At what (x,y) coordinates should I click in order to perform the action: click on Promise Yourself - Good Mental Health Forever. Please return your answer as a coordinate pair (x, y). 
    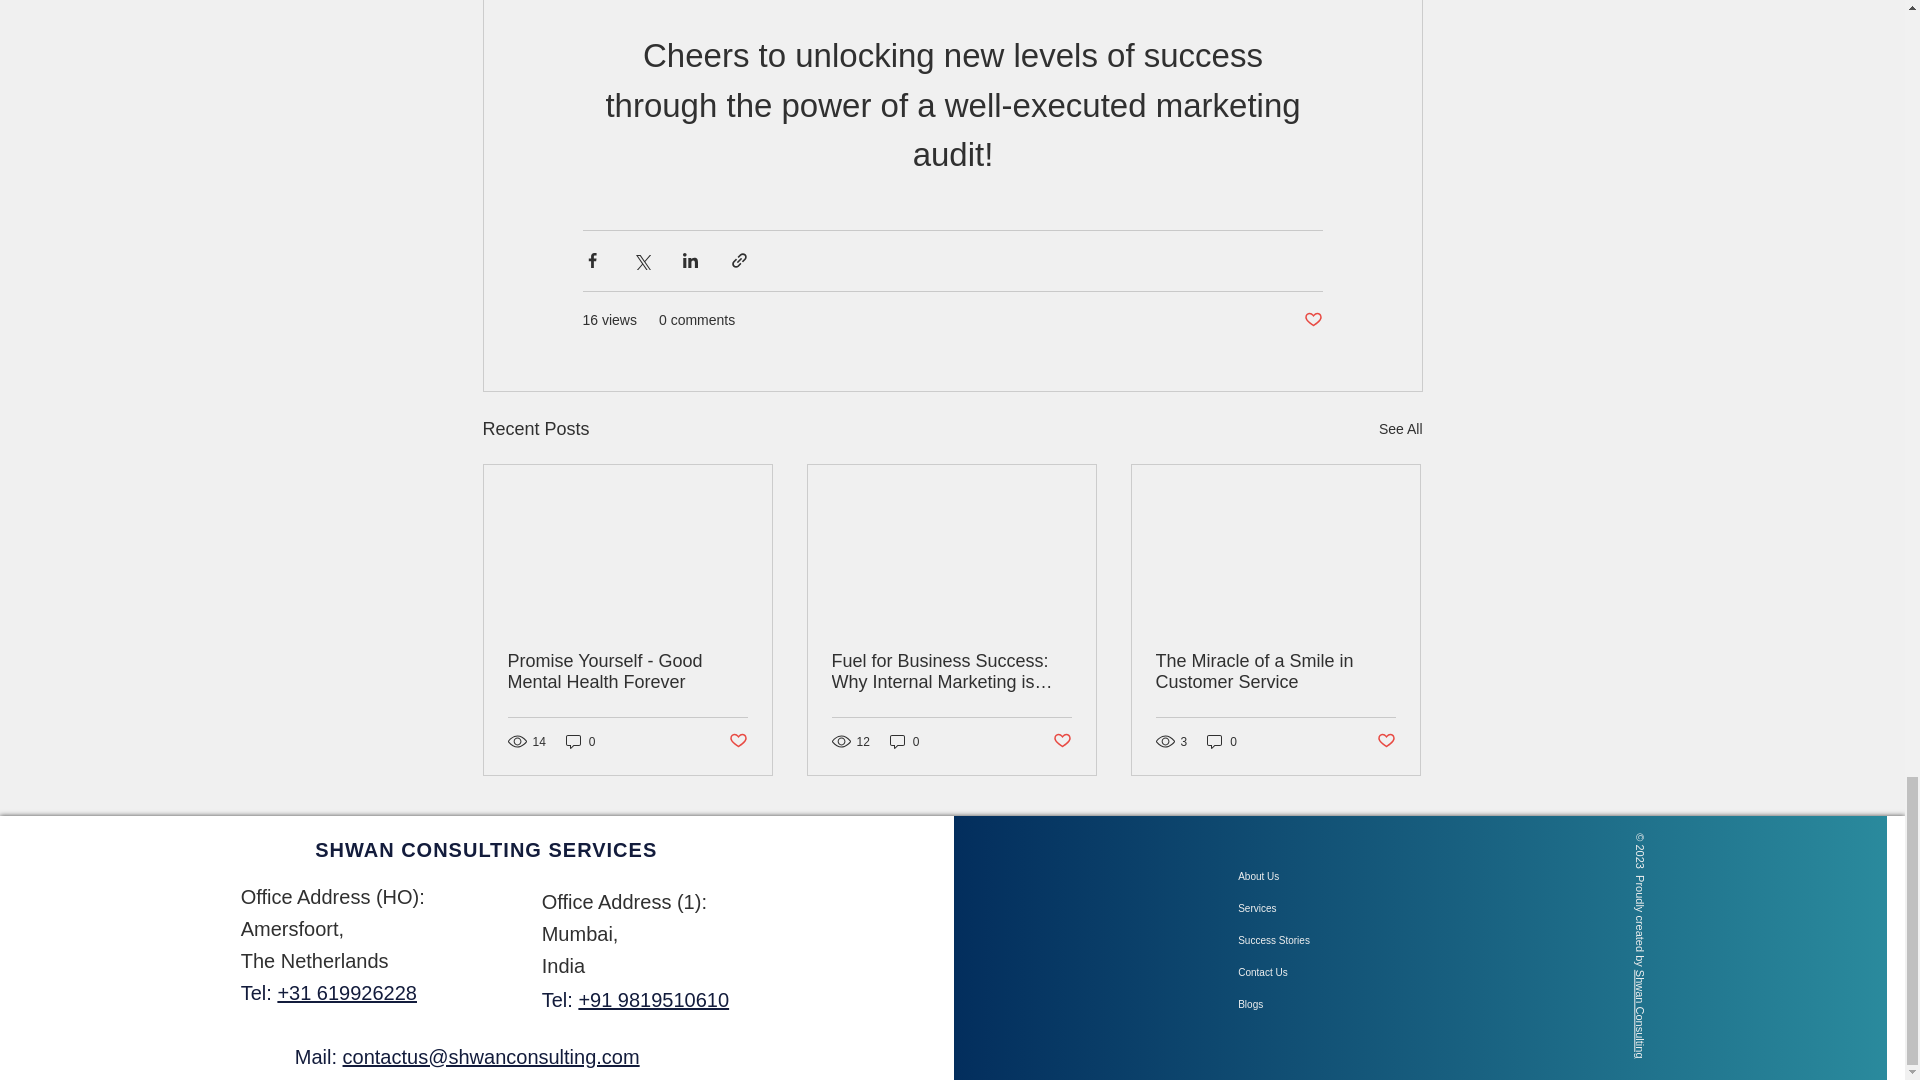
    Looking at the image, I should click on (628, 672).